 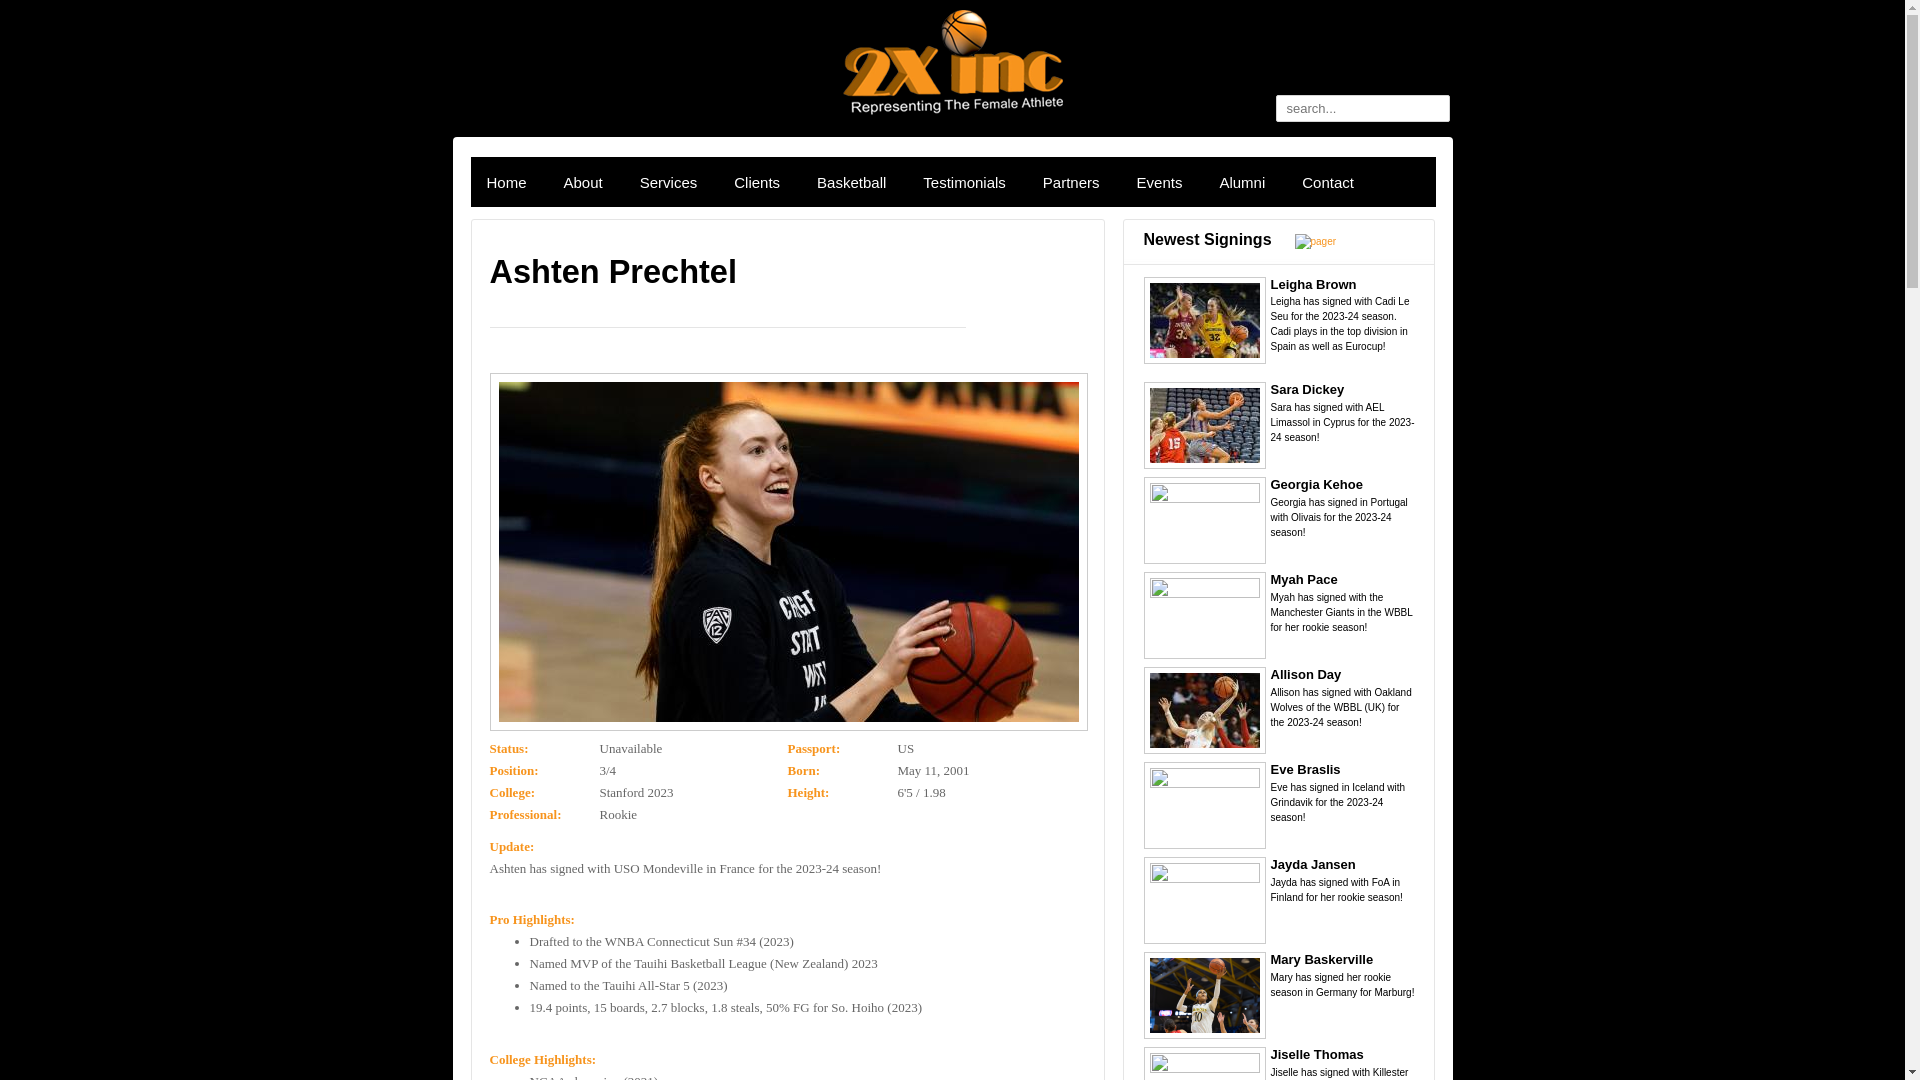 I want to click on Services, so click(x=669, y=183).